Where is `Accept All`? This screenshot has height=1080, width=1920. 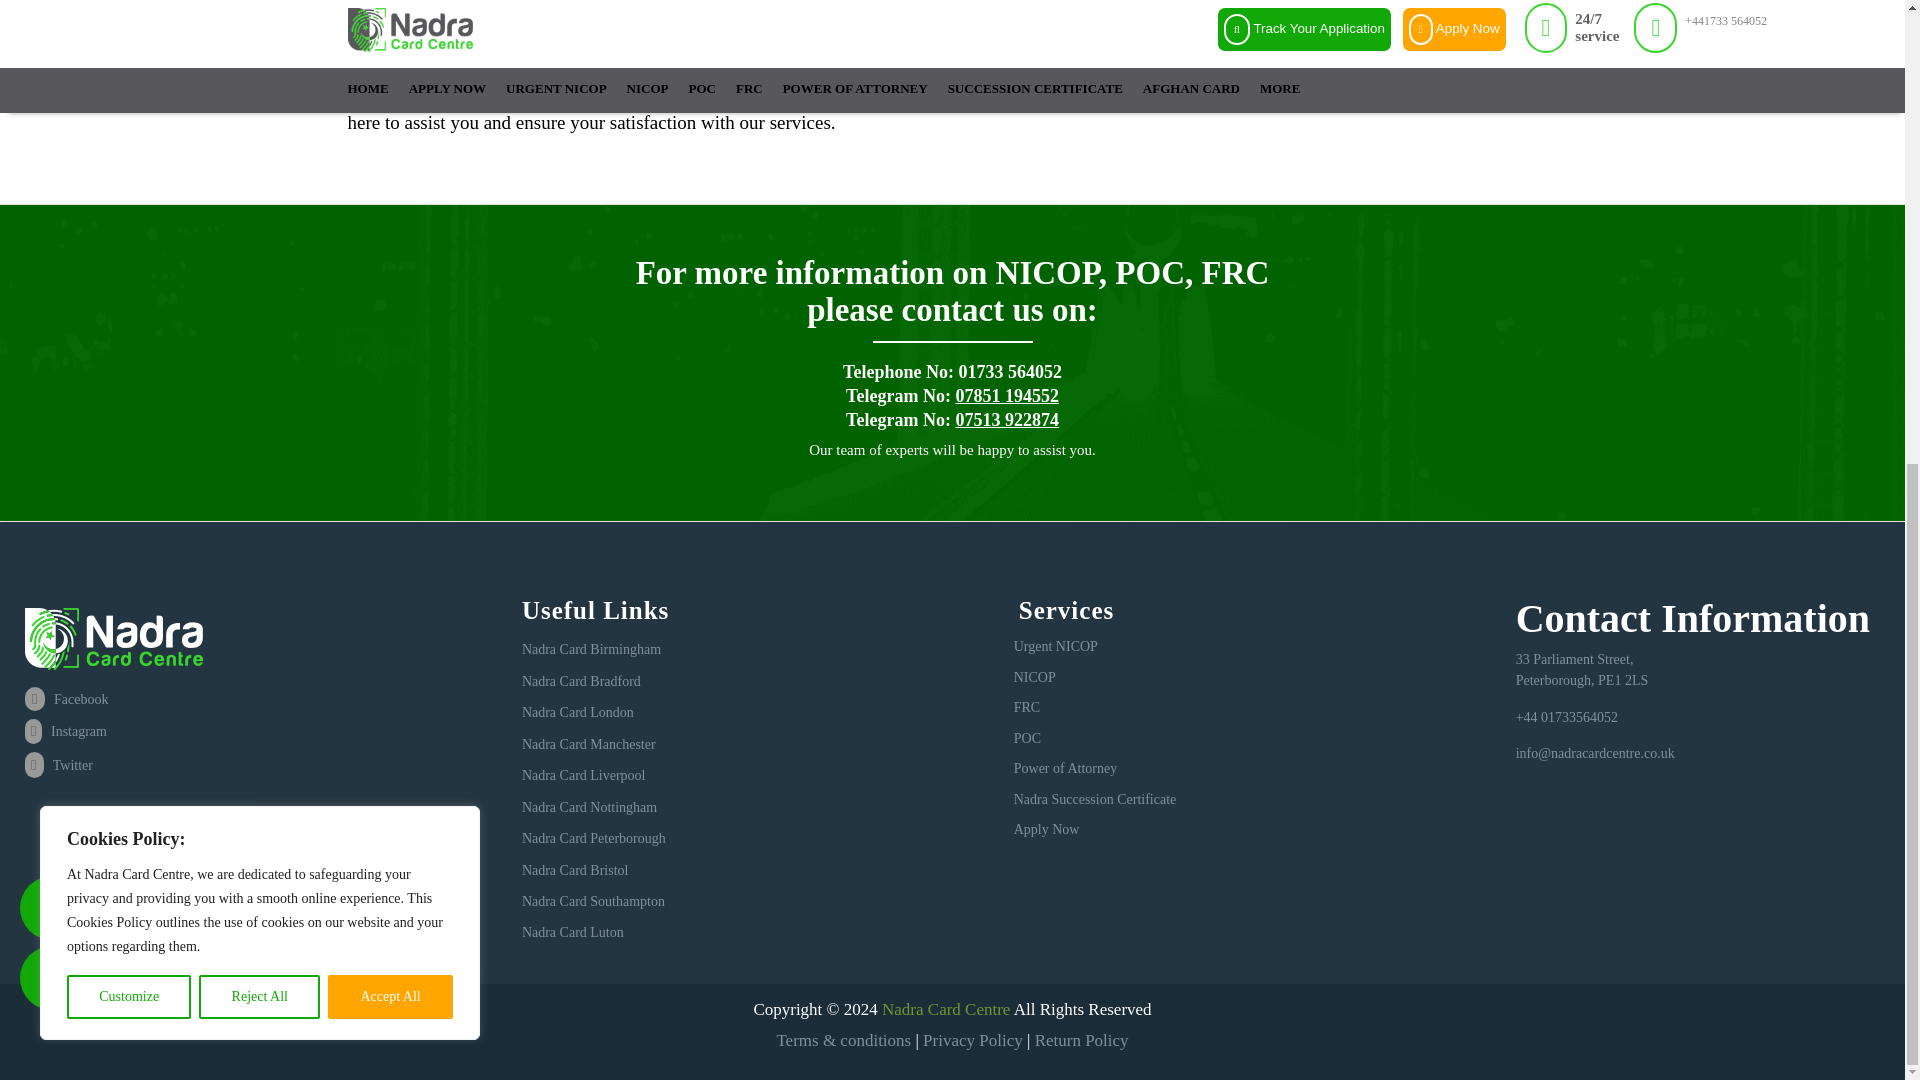
Accept All is located at coordinates (390, 190).